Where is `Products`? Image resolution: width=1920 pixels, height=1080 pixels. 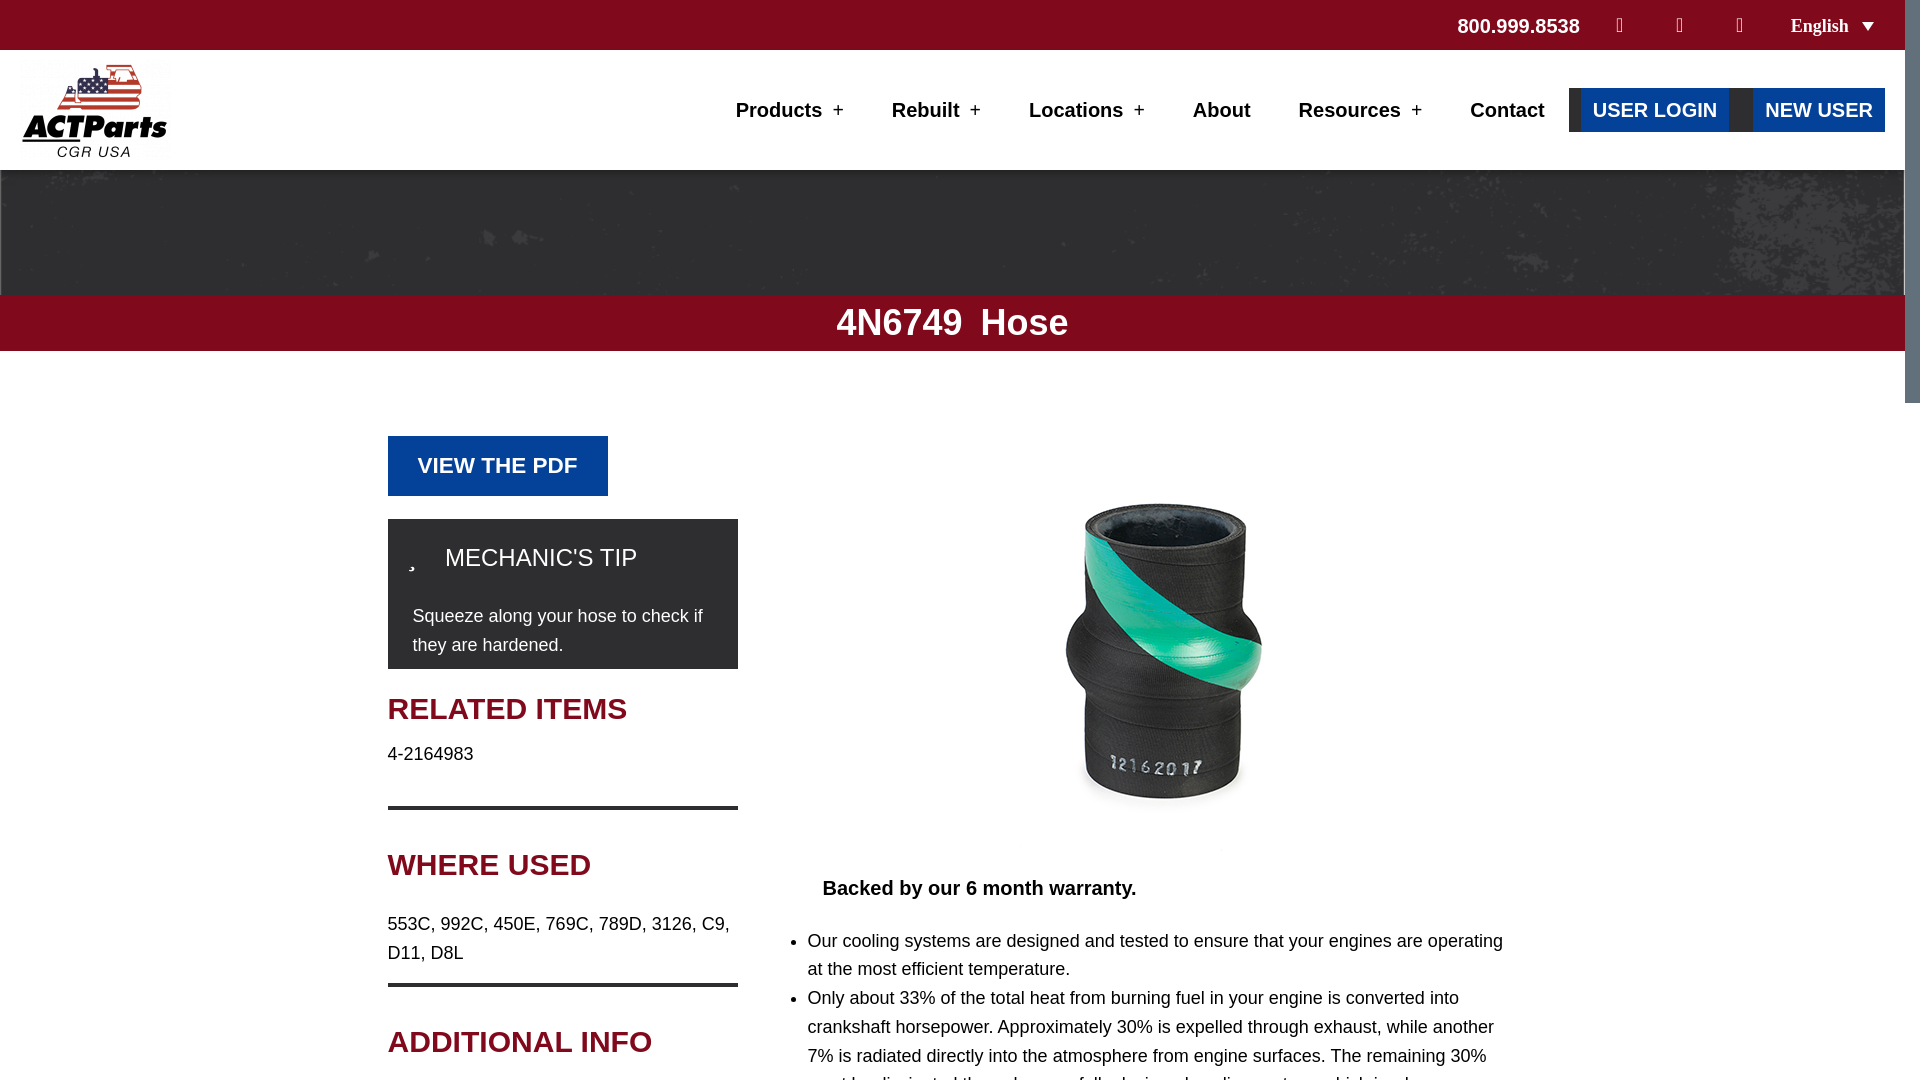 Products is located at coordinates (790, 109).